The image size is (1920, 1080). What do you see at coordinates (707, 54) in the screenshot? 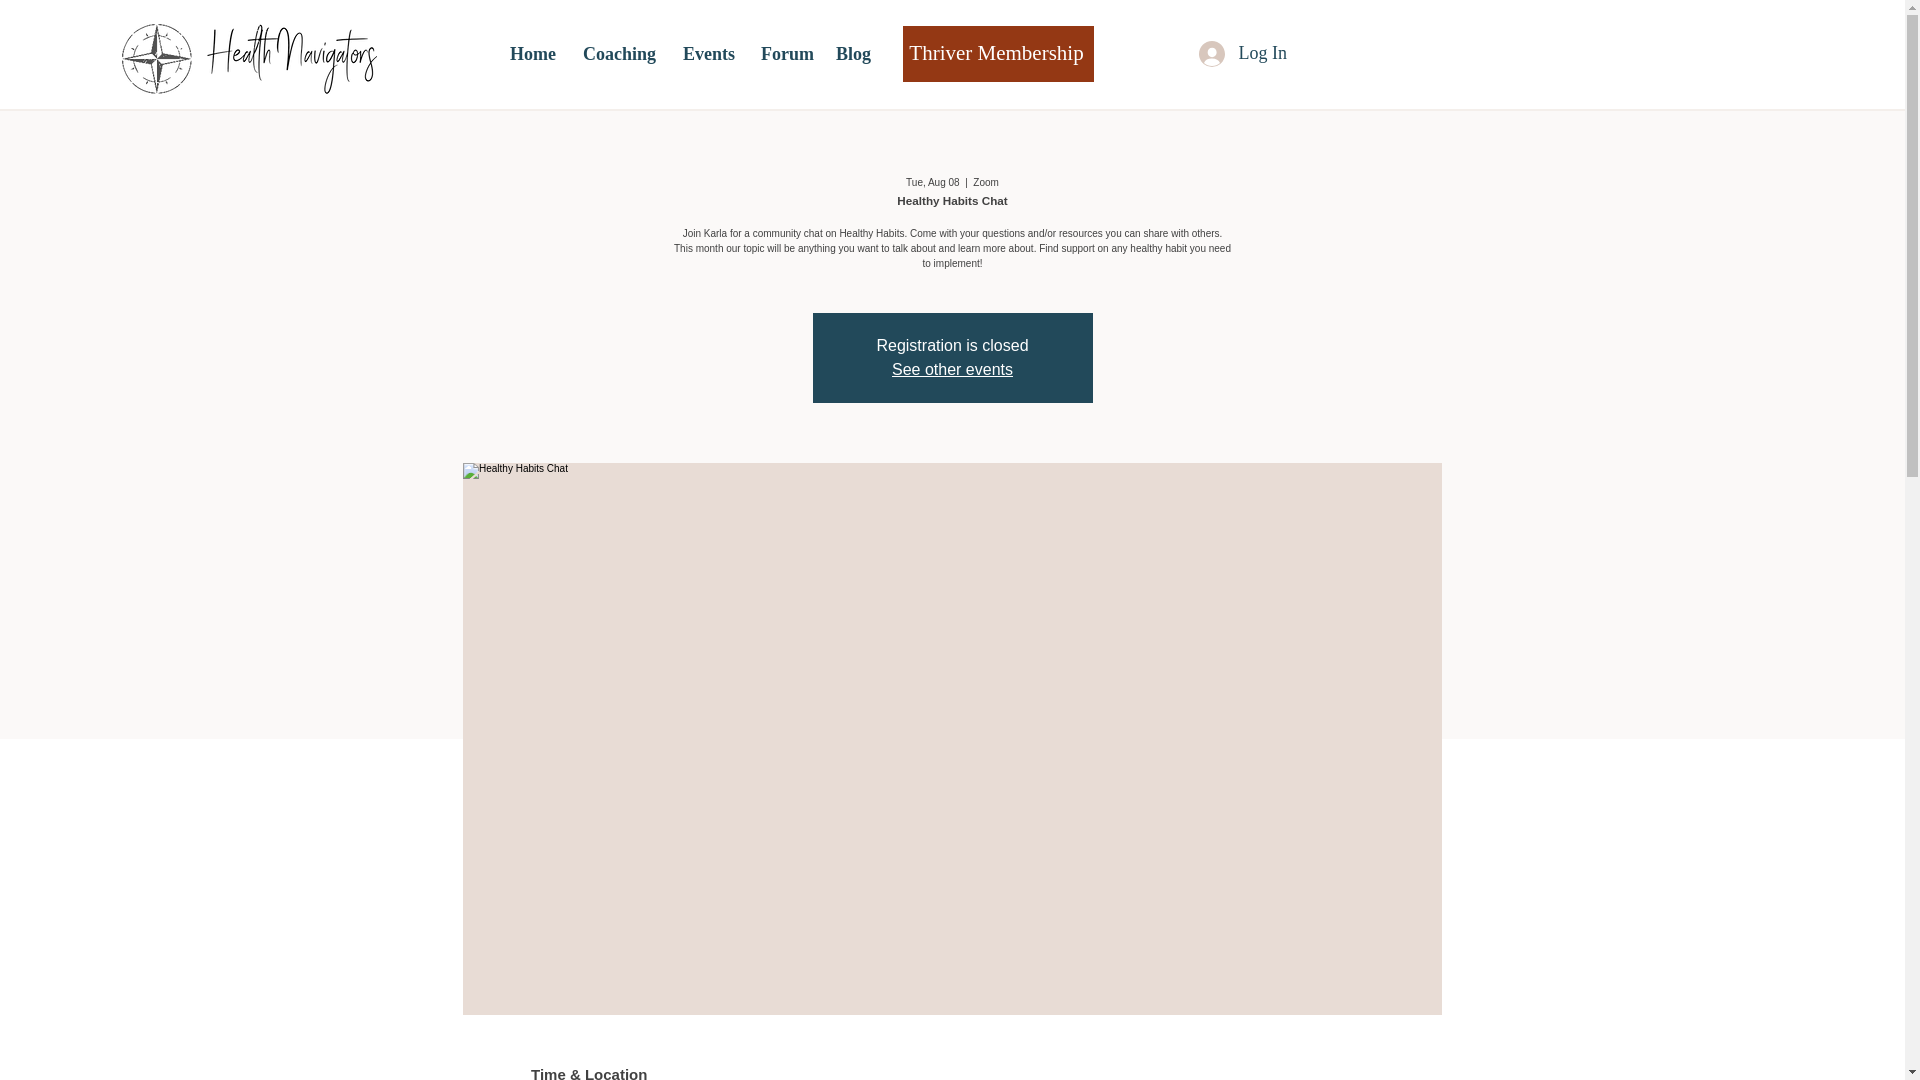
I see `Events` at bounding box center [707, 54].